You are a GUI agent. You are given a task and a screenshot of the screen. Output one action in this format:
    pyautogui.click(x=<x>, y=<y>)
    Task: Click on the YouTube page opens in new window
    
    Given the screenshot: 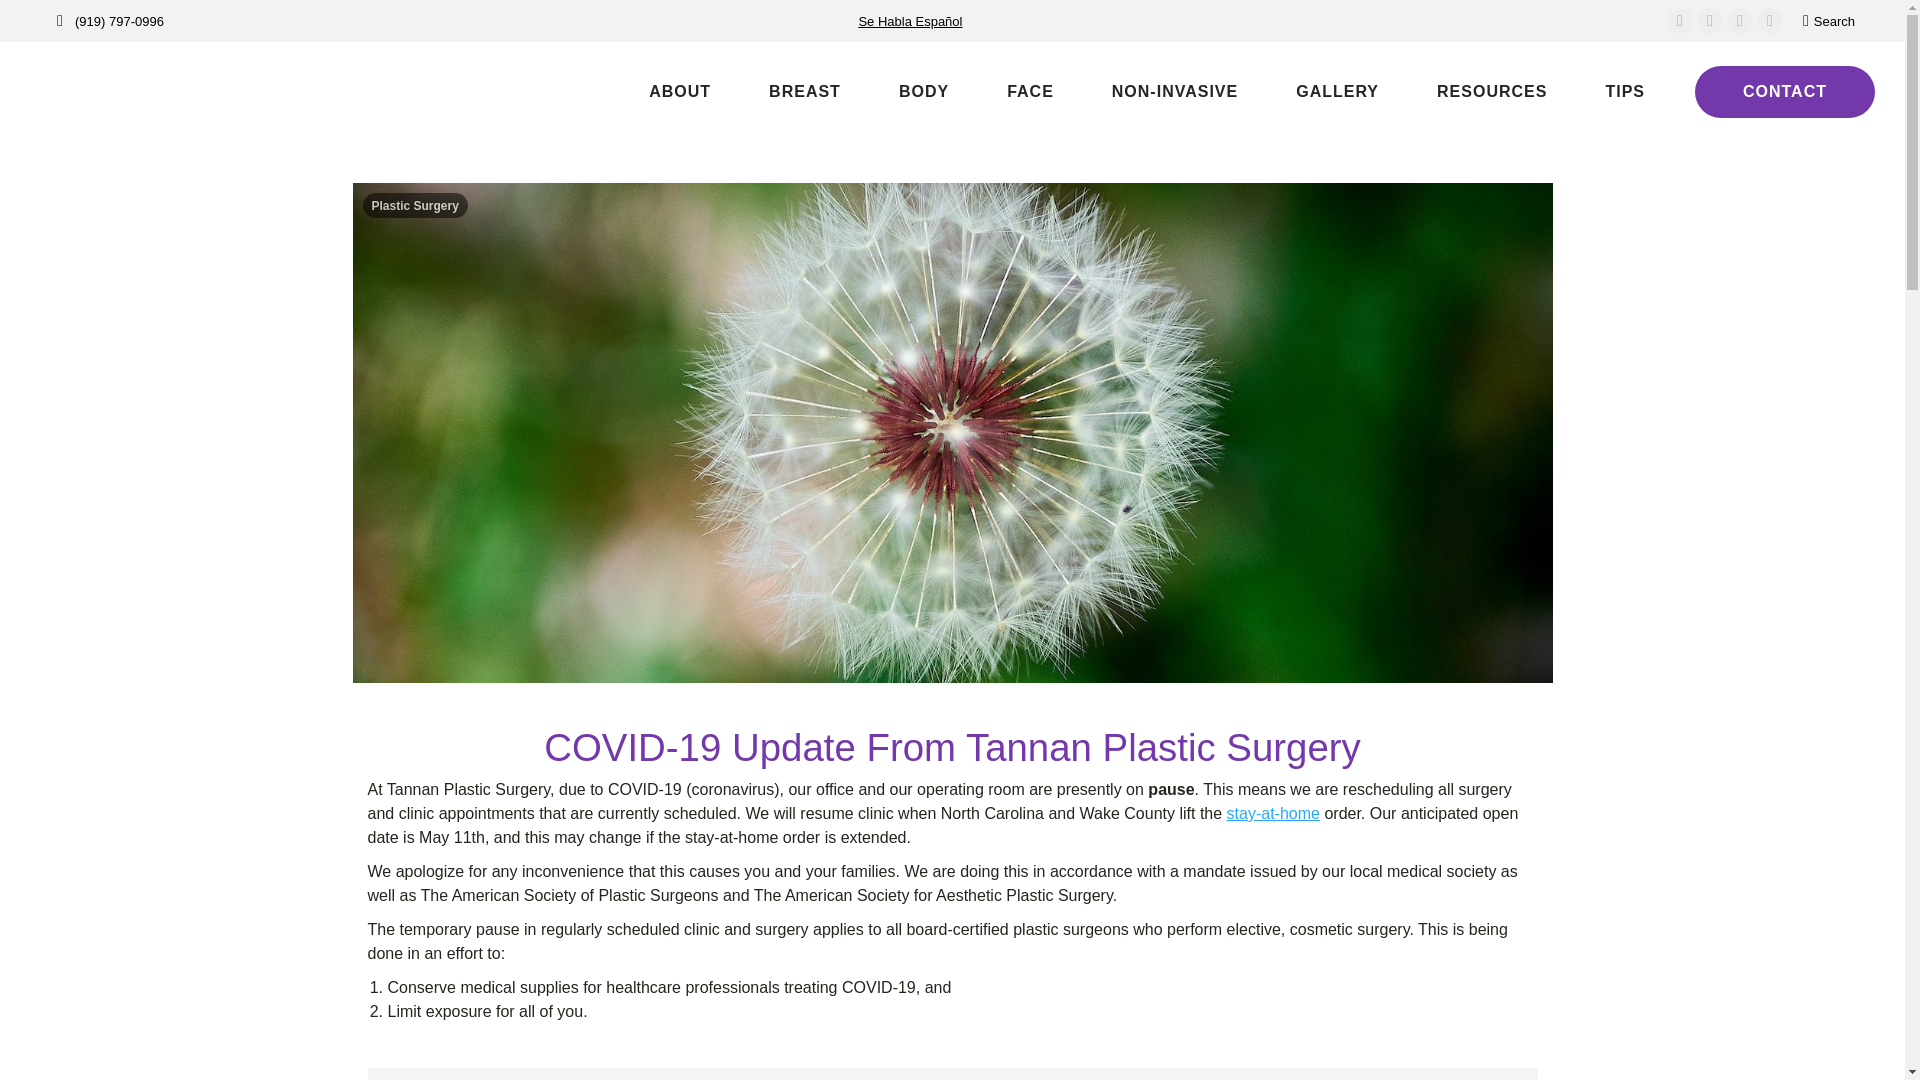 What is the action you would take?
    pyautogui.click(x=1739, y=20)
    